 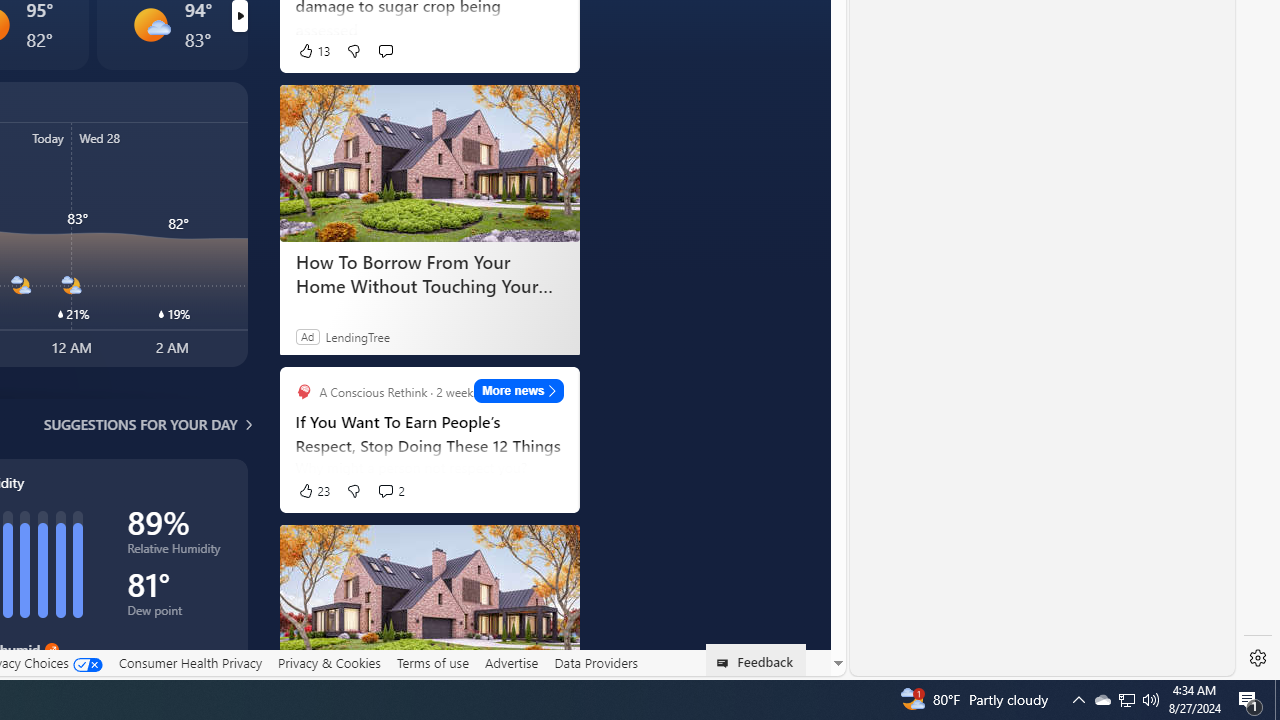 What do you see at coordinates (329, 663) in the screenshot?
I see `Privacy & Cookies` at bounding box center [329, 663].